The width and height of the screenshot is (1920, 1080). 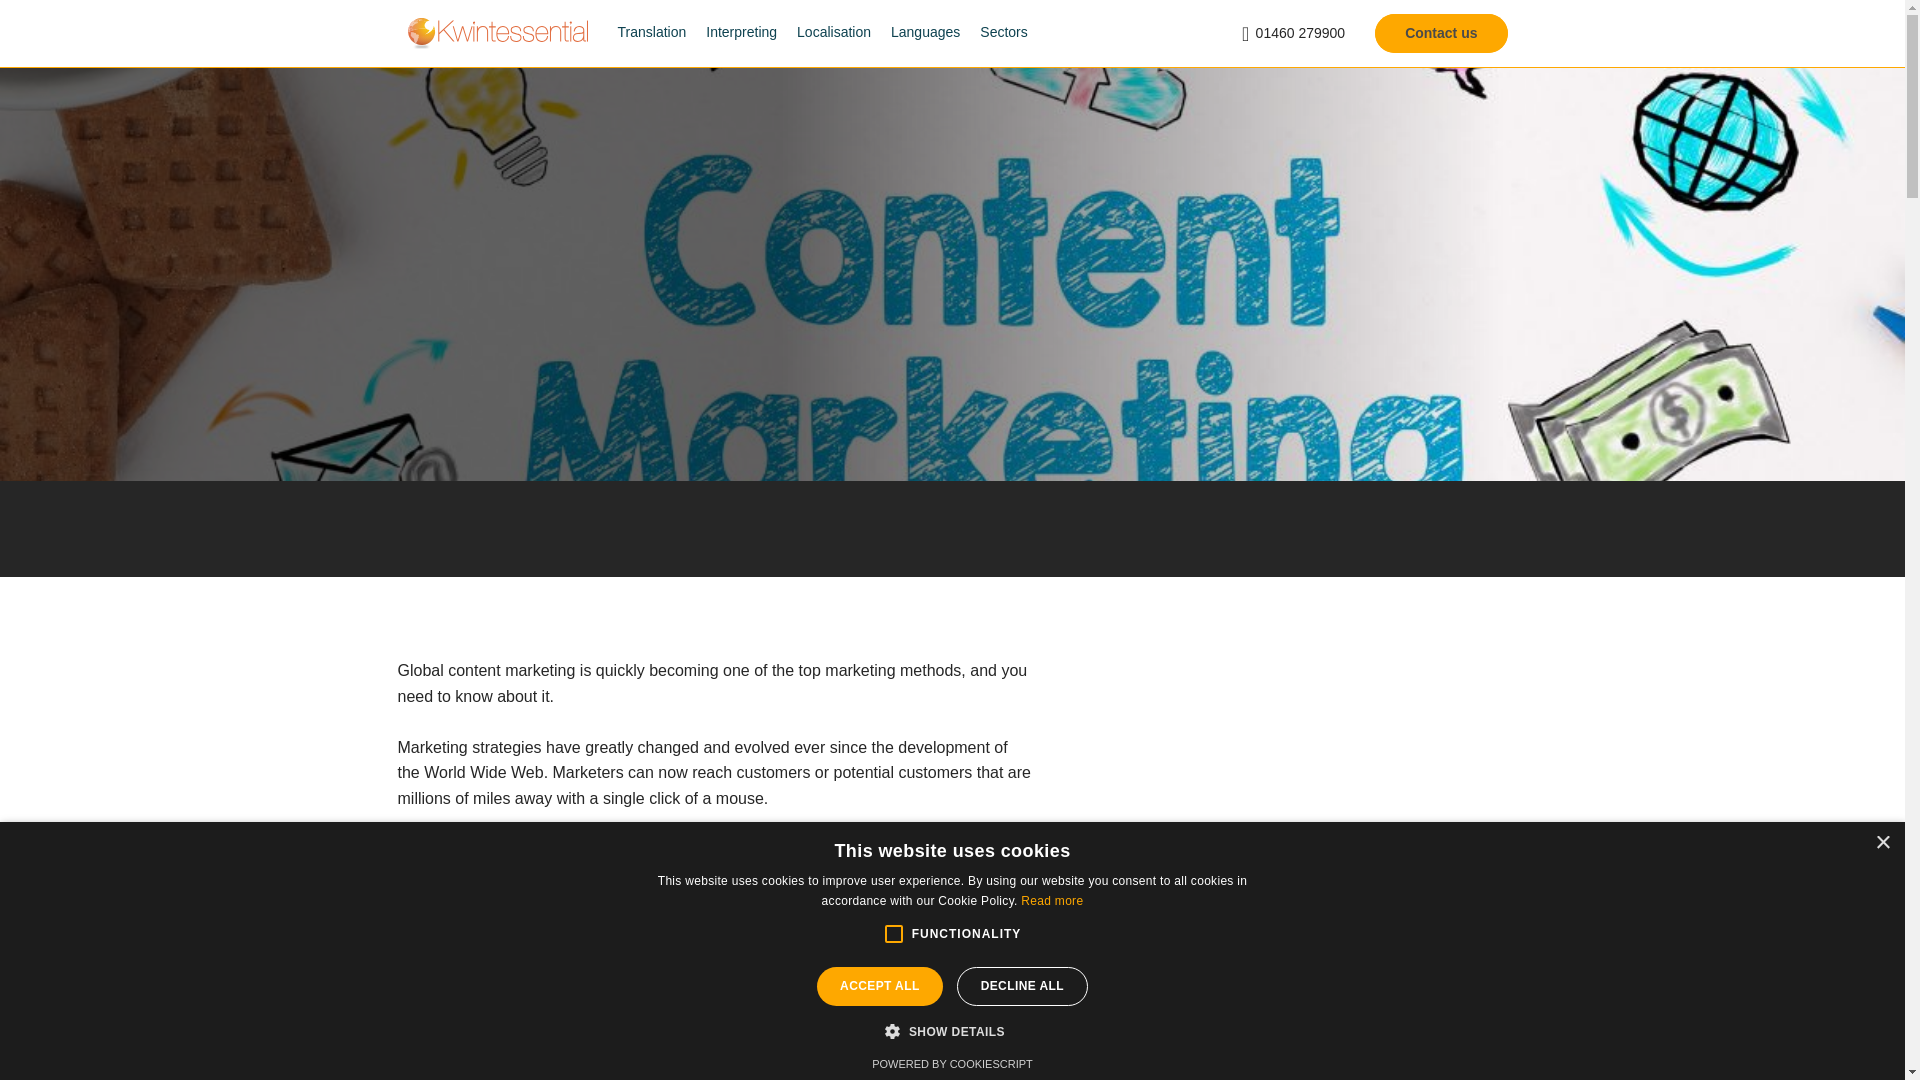 What do you see at coordinates (925, 38) in the screenshot?
I see `Languages` at bounding box center [925, 38].